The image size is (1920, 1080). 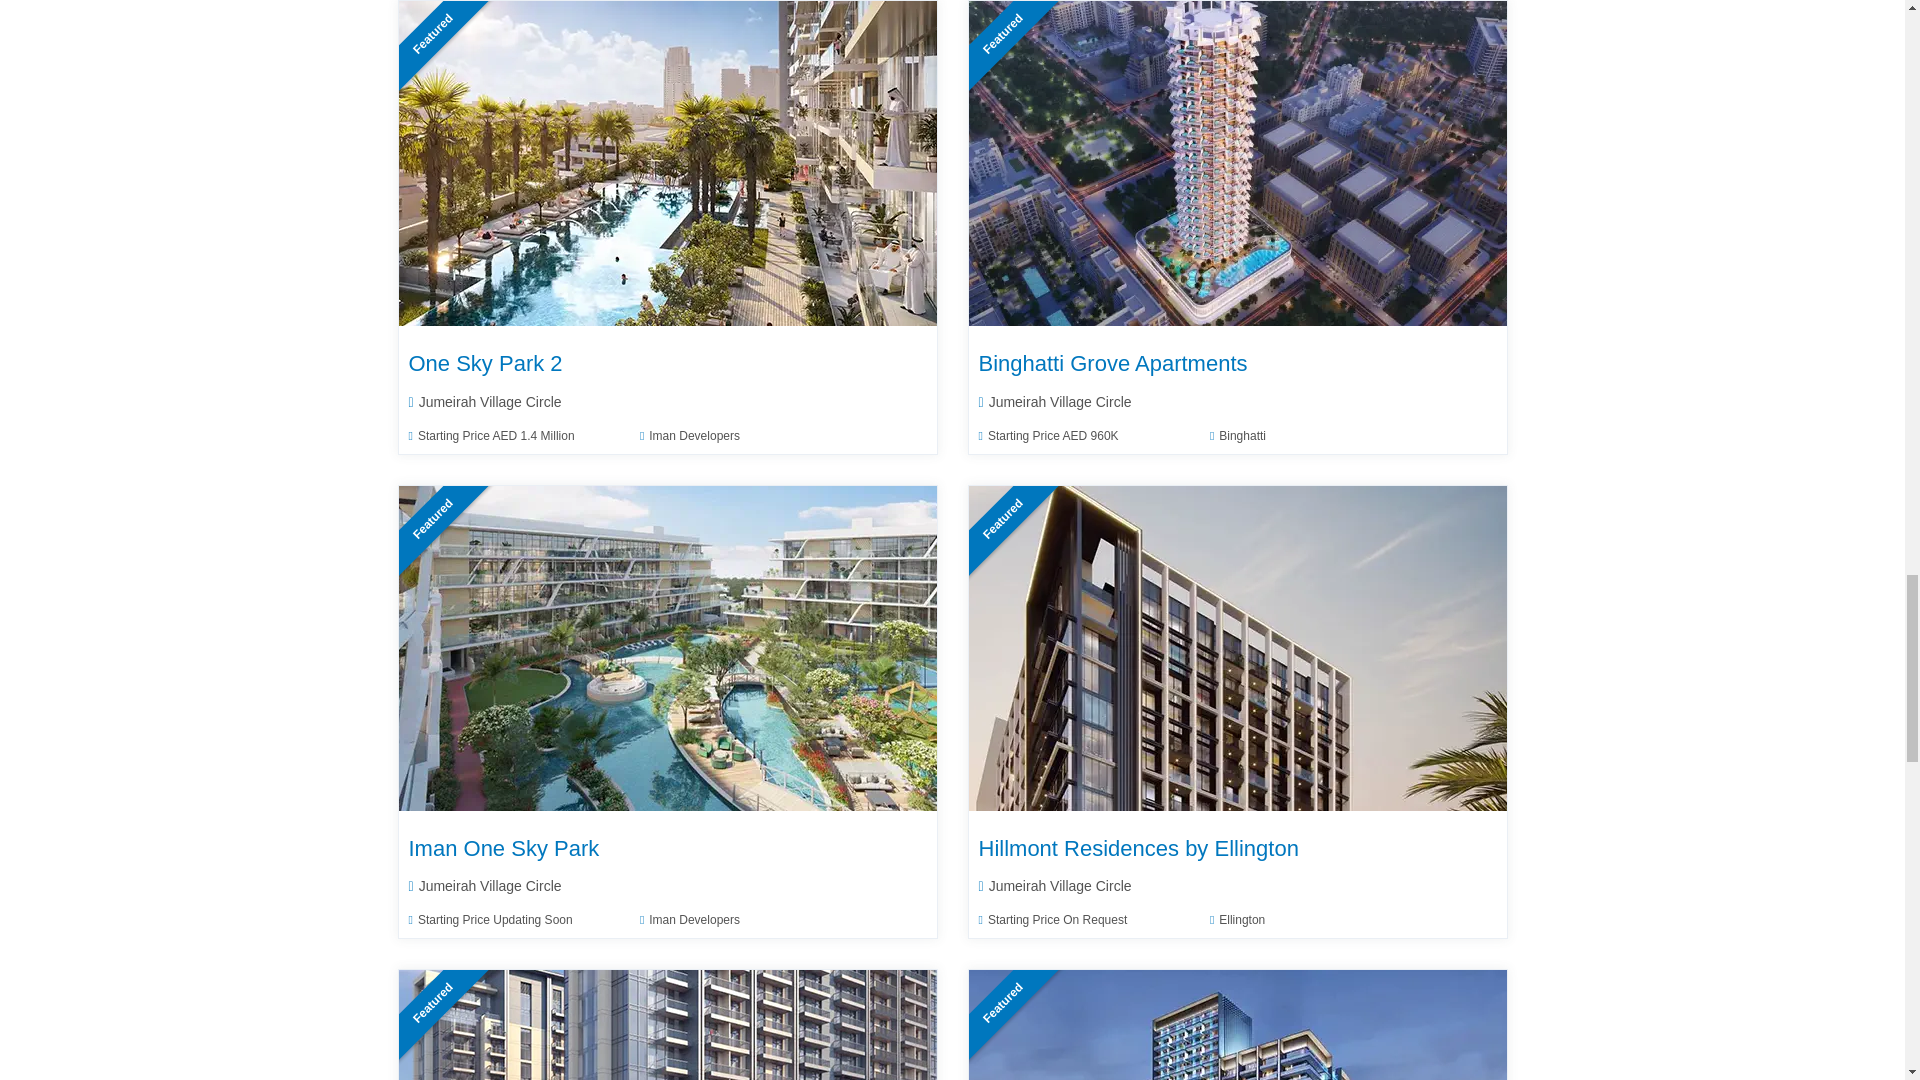 What do you see at coordinates (1237, 435) in the screenshot?
I see `Binghatti` at bounding box center [1237, 435].